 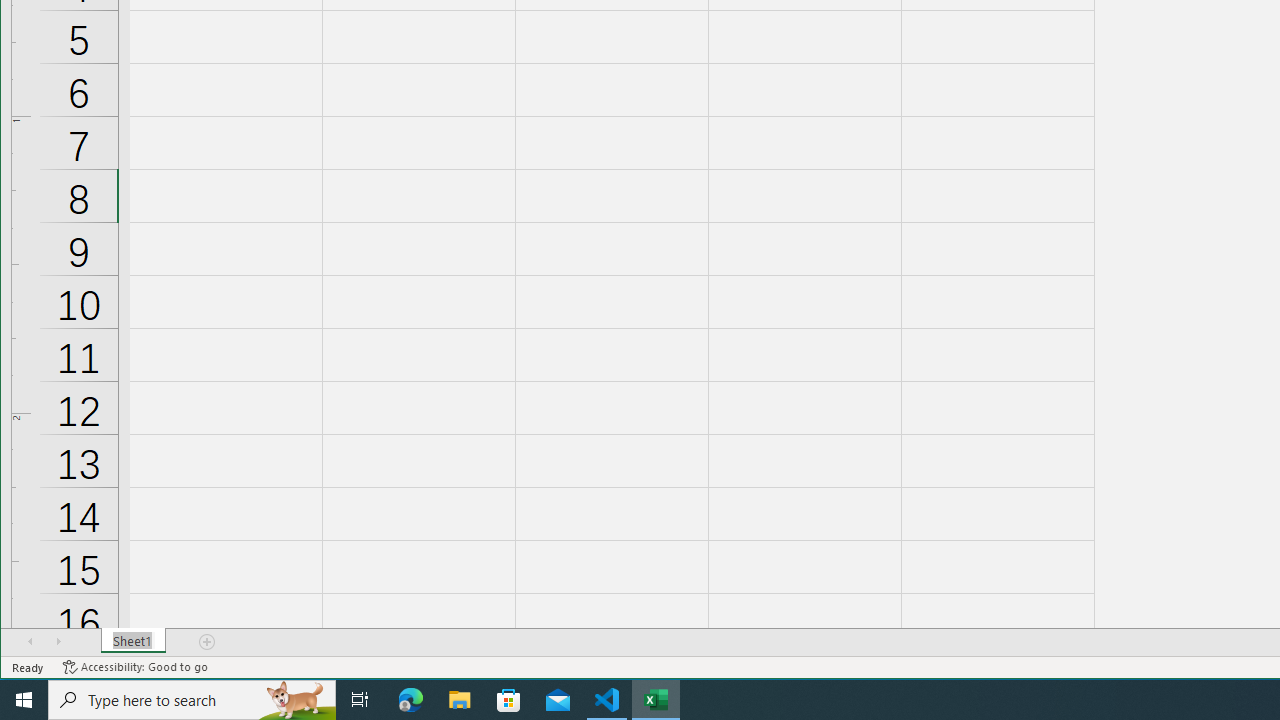 I want to click on File Explorer, so click(x=460, y=700).